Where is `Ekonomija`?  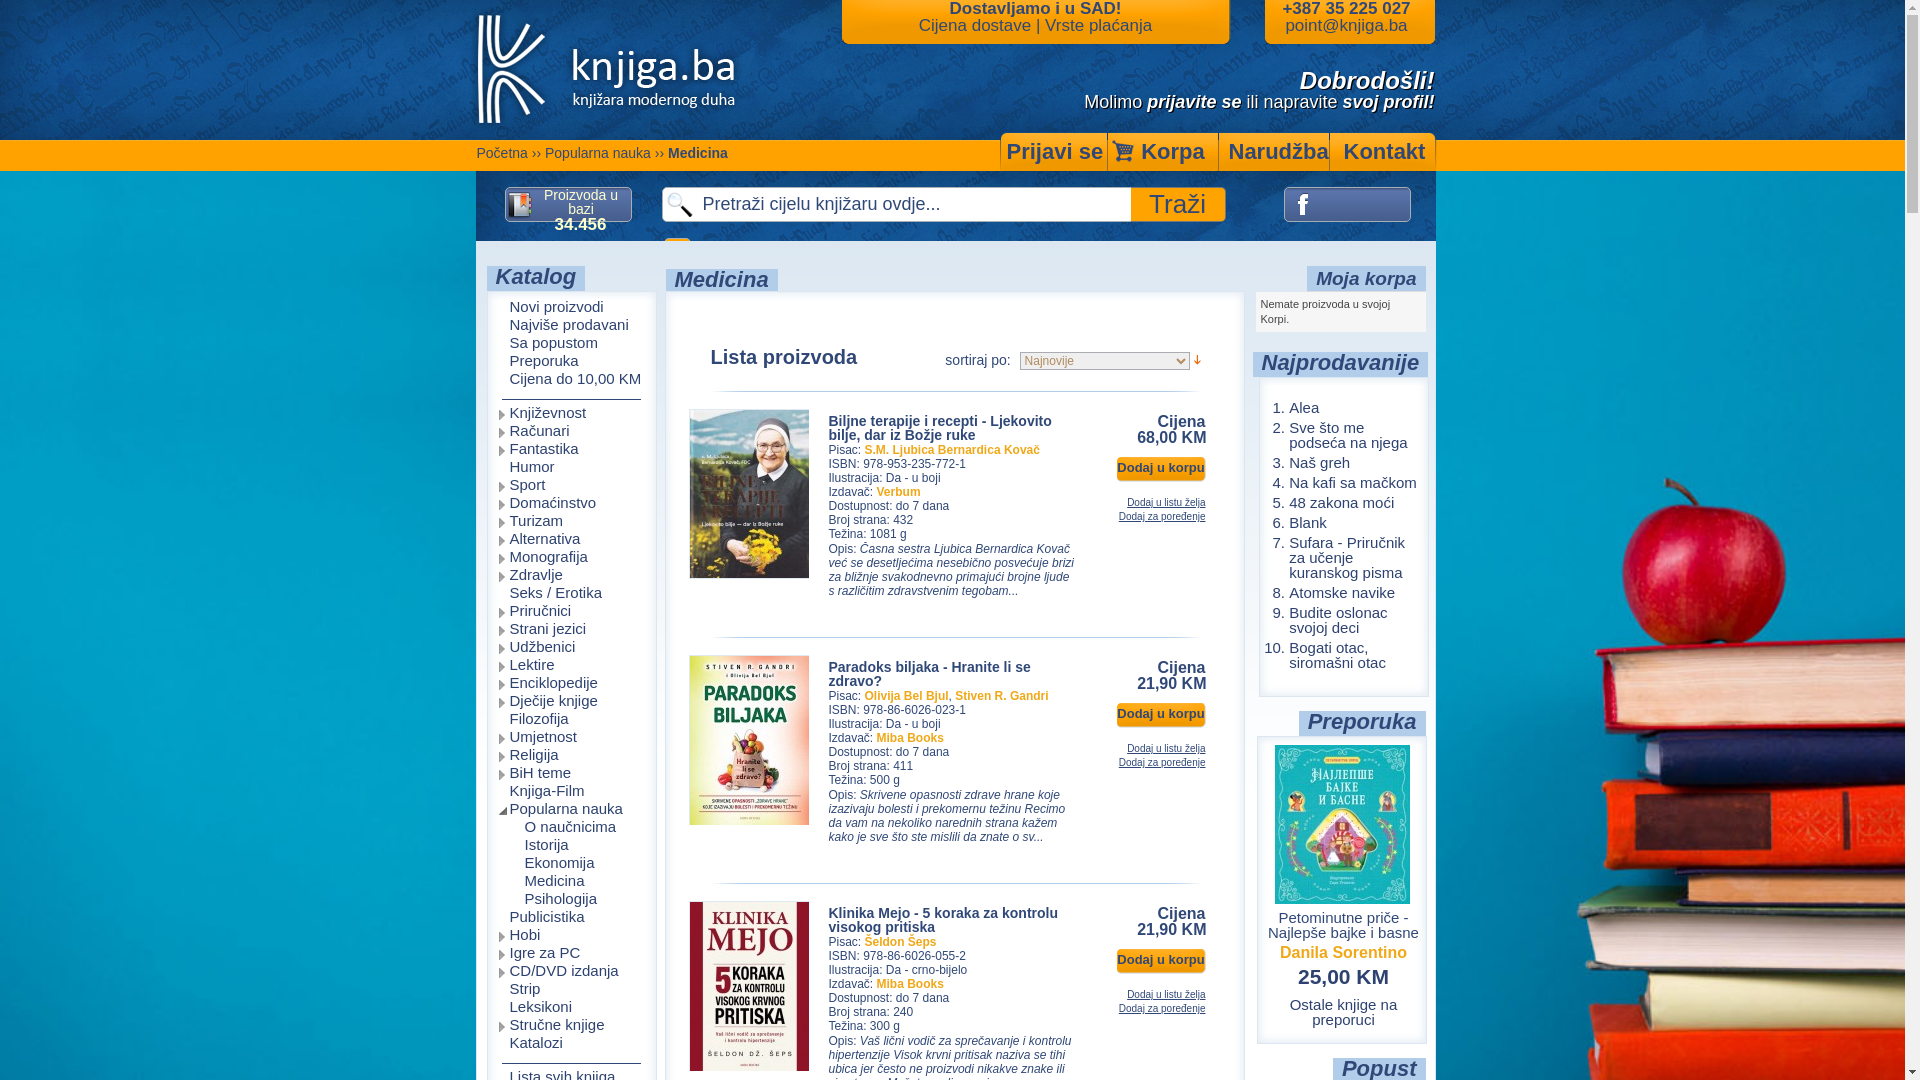 Ekonomija is located at coordinates (572, 864).